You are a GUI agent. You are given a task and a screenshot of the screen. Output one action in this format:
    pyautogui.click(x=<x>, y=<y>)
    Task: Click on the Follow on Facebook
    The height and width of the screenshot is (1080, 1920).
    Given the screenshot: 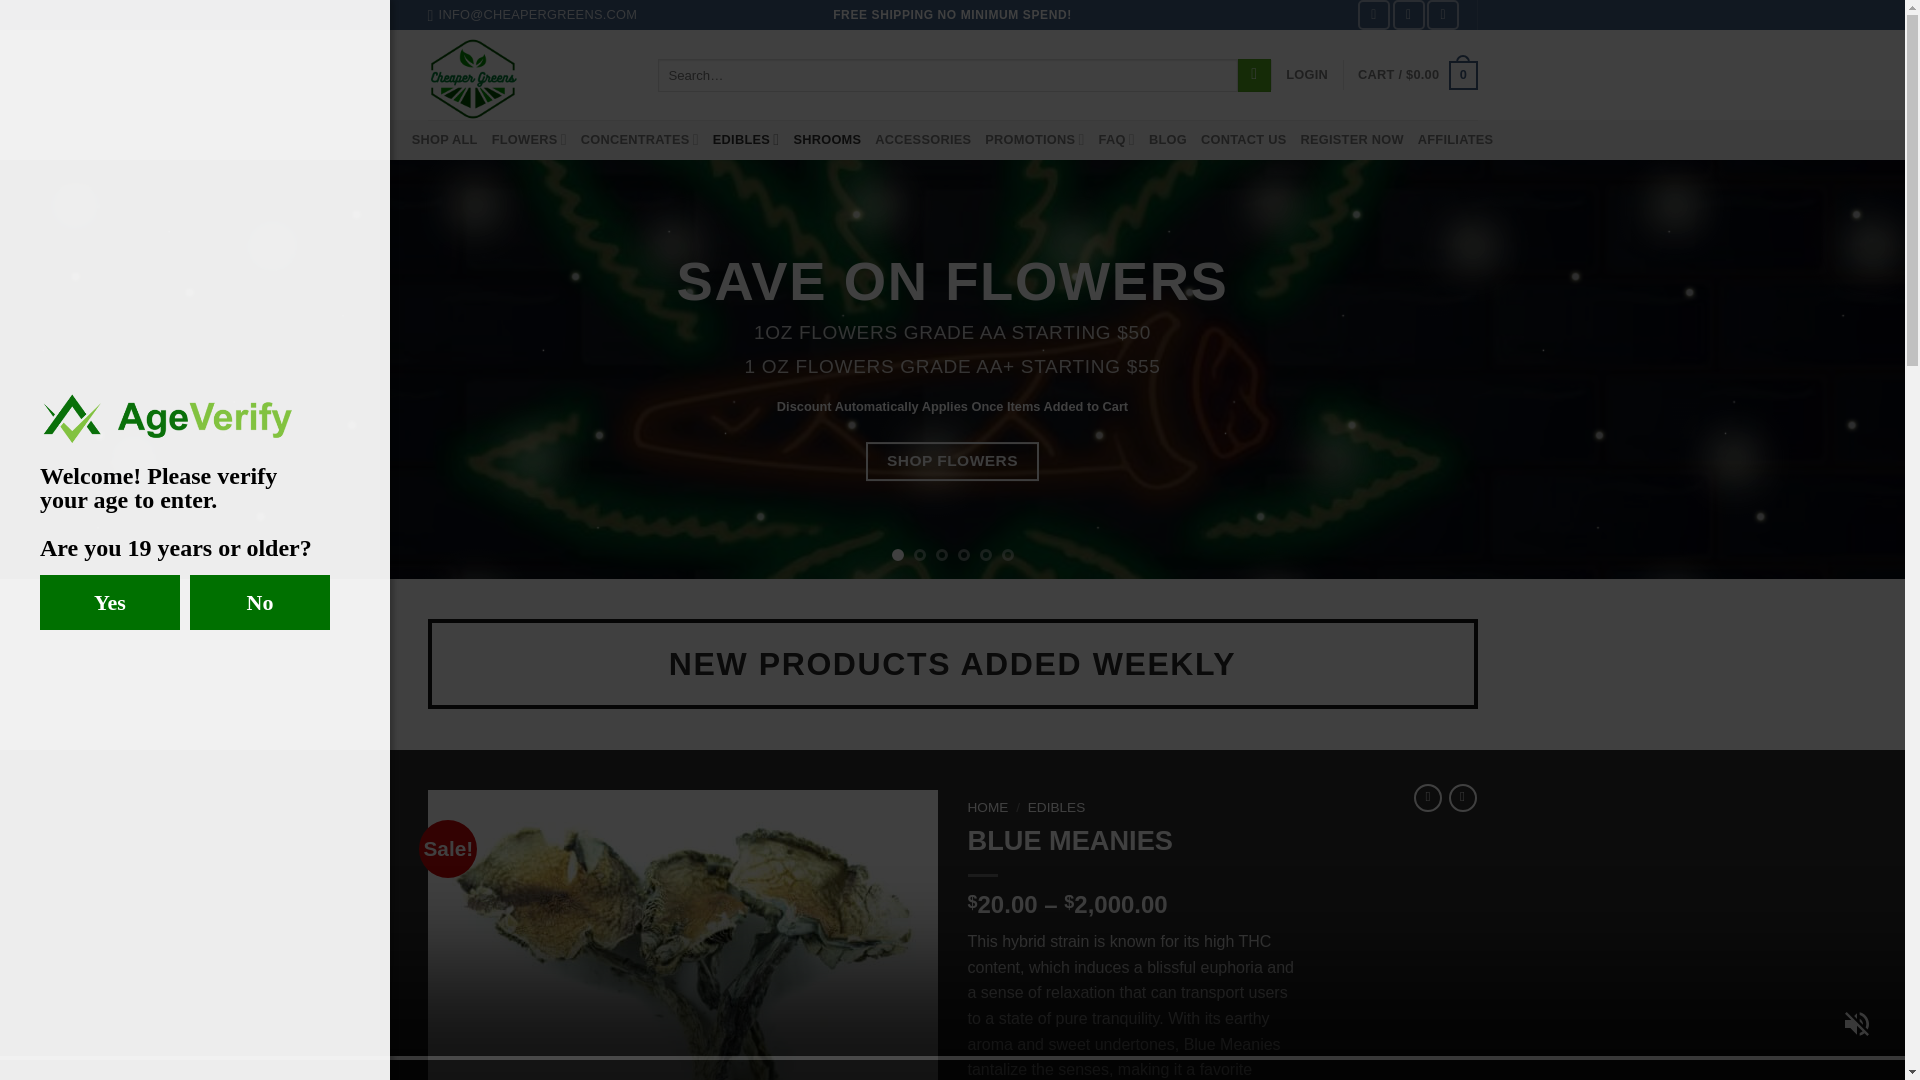 What is the action you would take?
    pyautogui.click(x=1374, y=14)
    